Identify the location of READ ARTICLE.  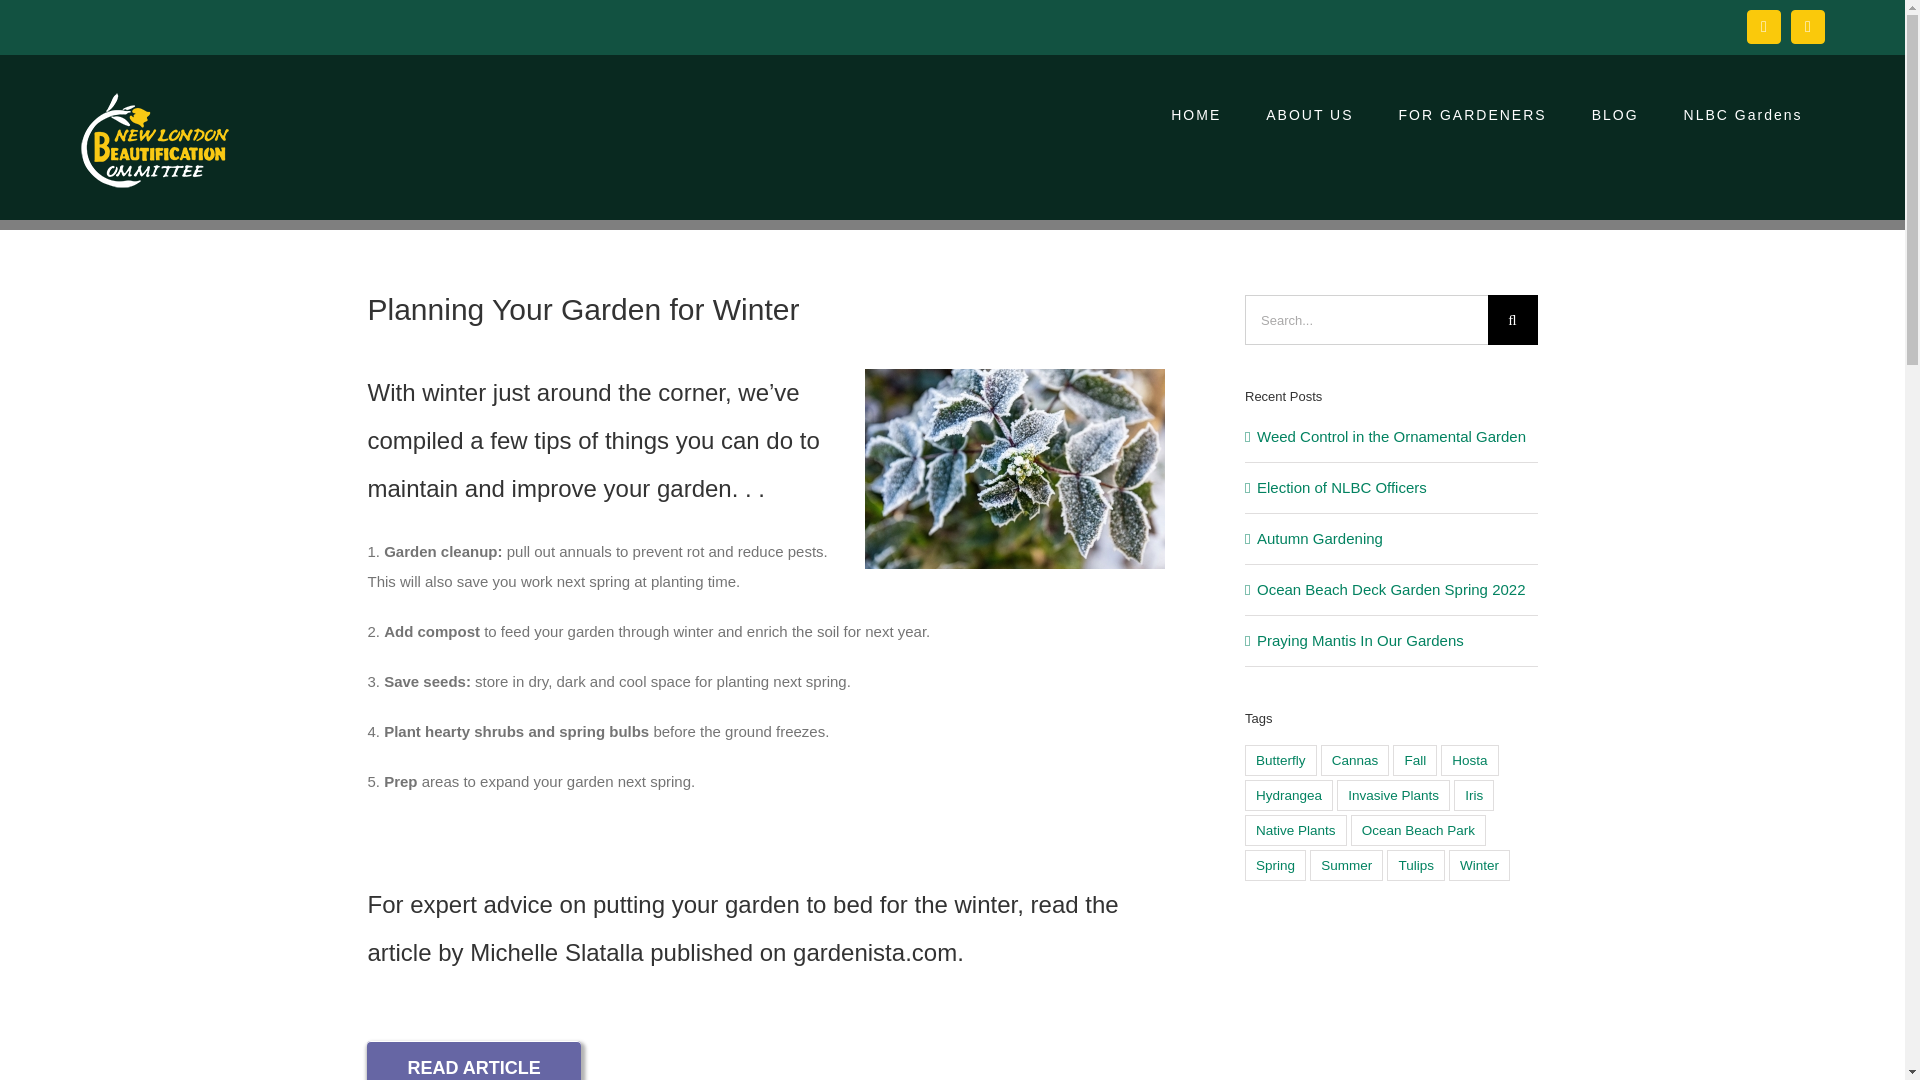
(472, 1060).